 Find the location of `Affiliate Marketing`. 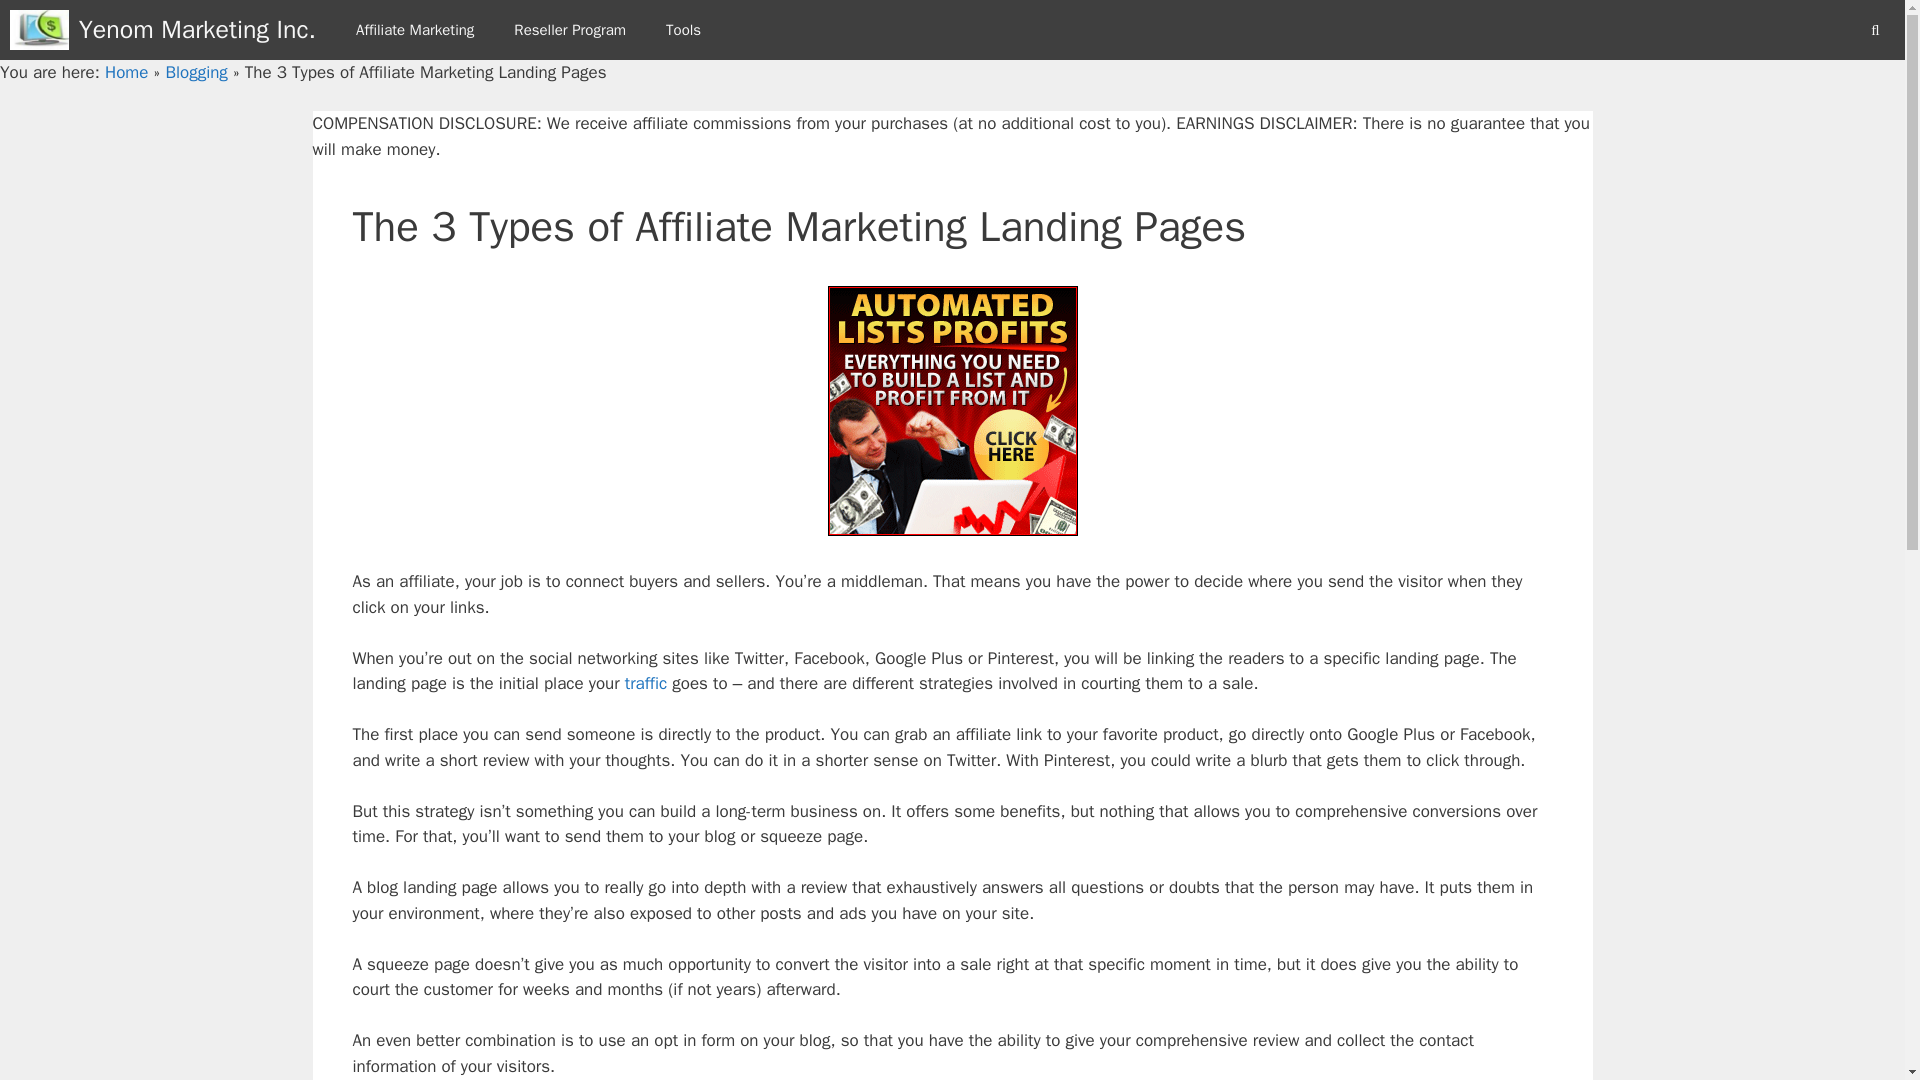

Affiliate Marketing is located at coordinates (414, 30).